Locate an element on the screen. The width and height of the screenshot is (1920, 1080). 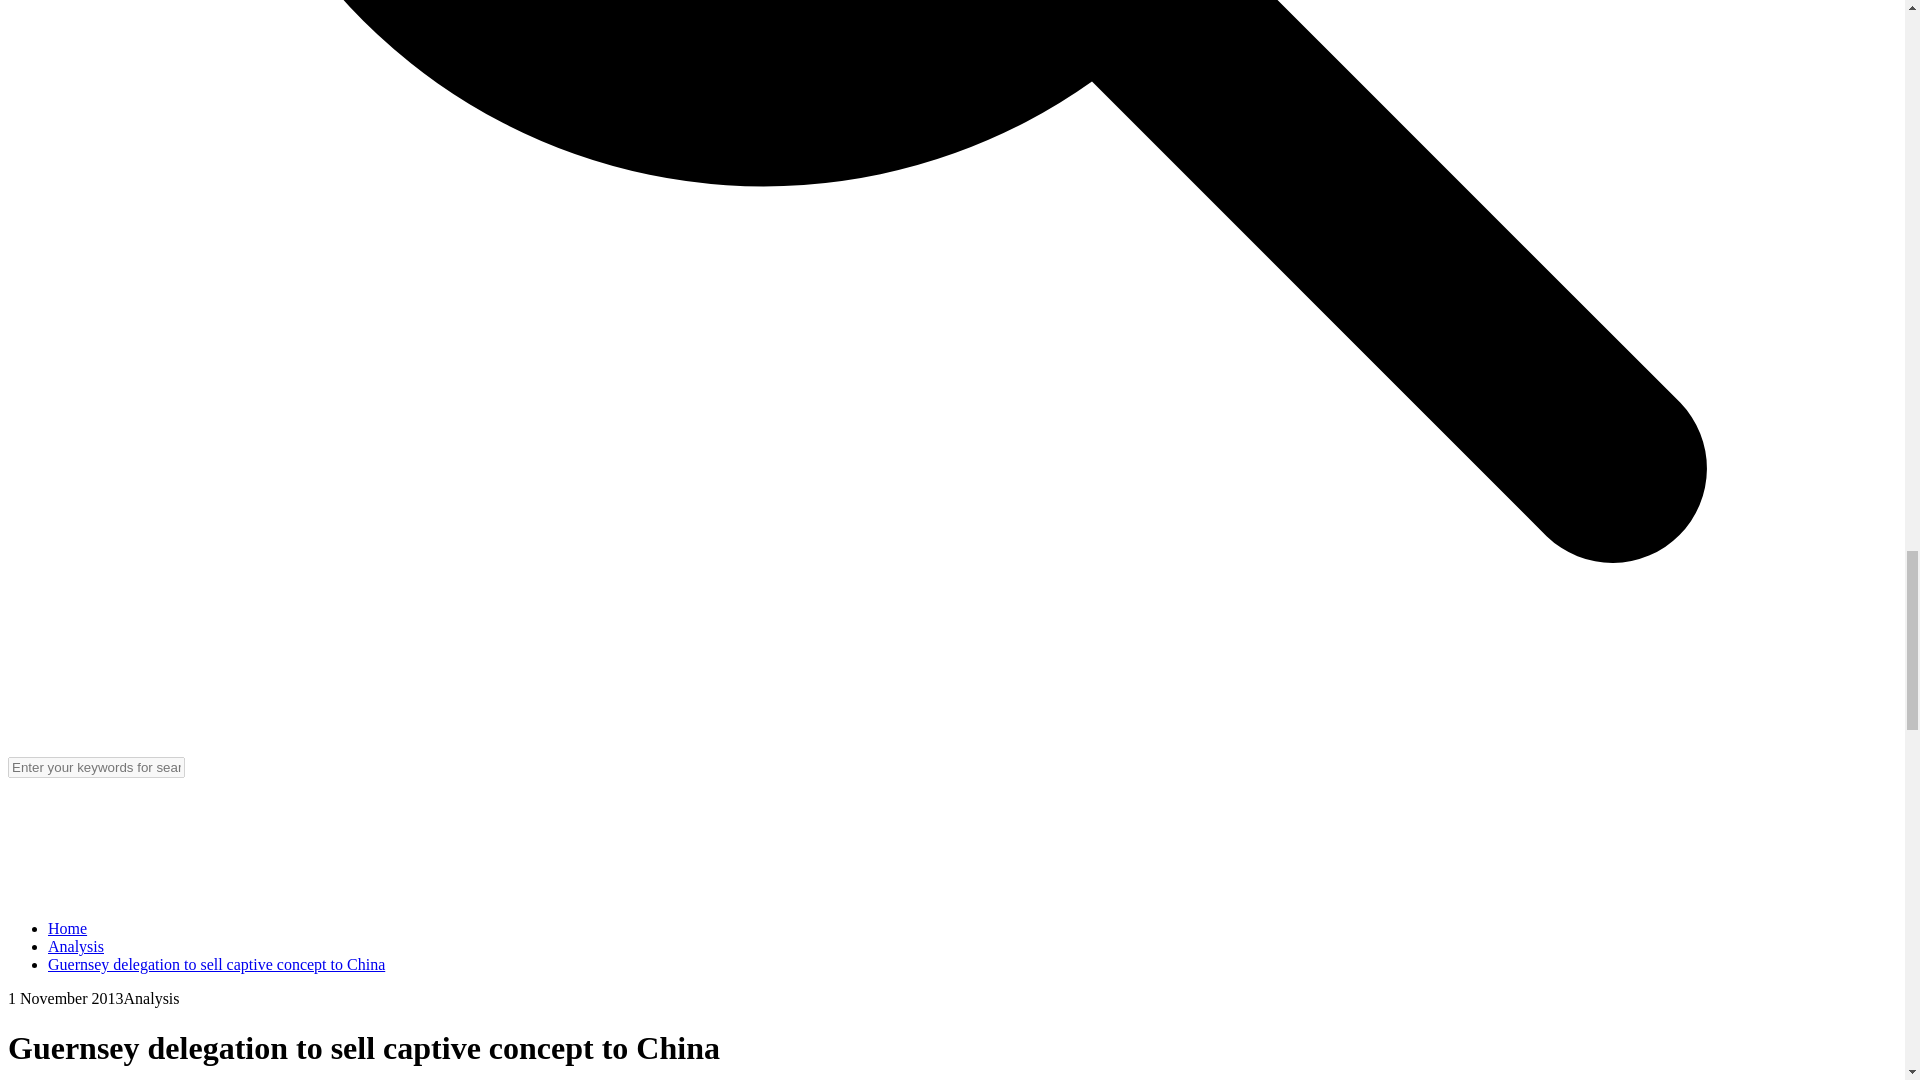
Home is located at coordinates (67, 928).